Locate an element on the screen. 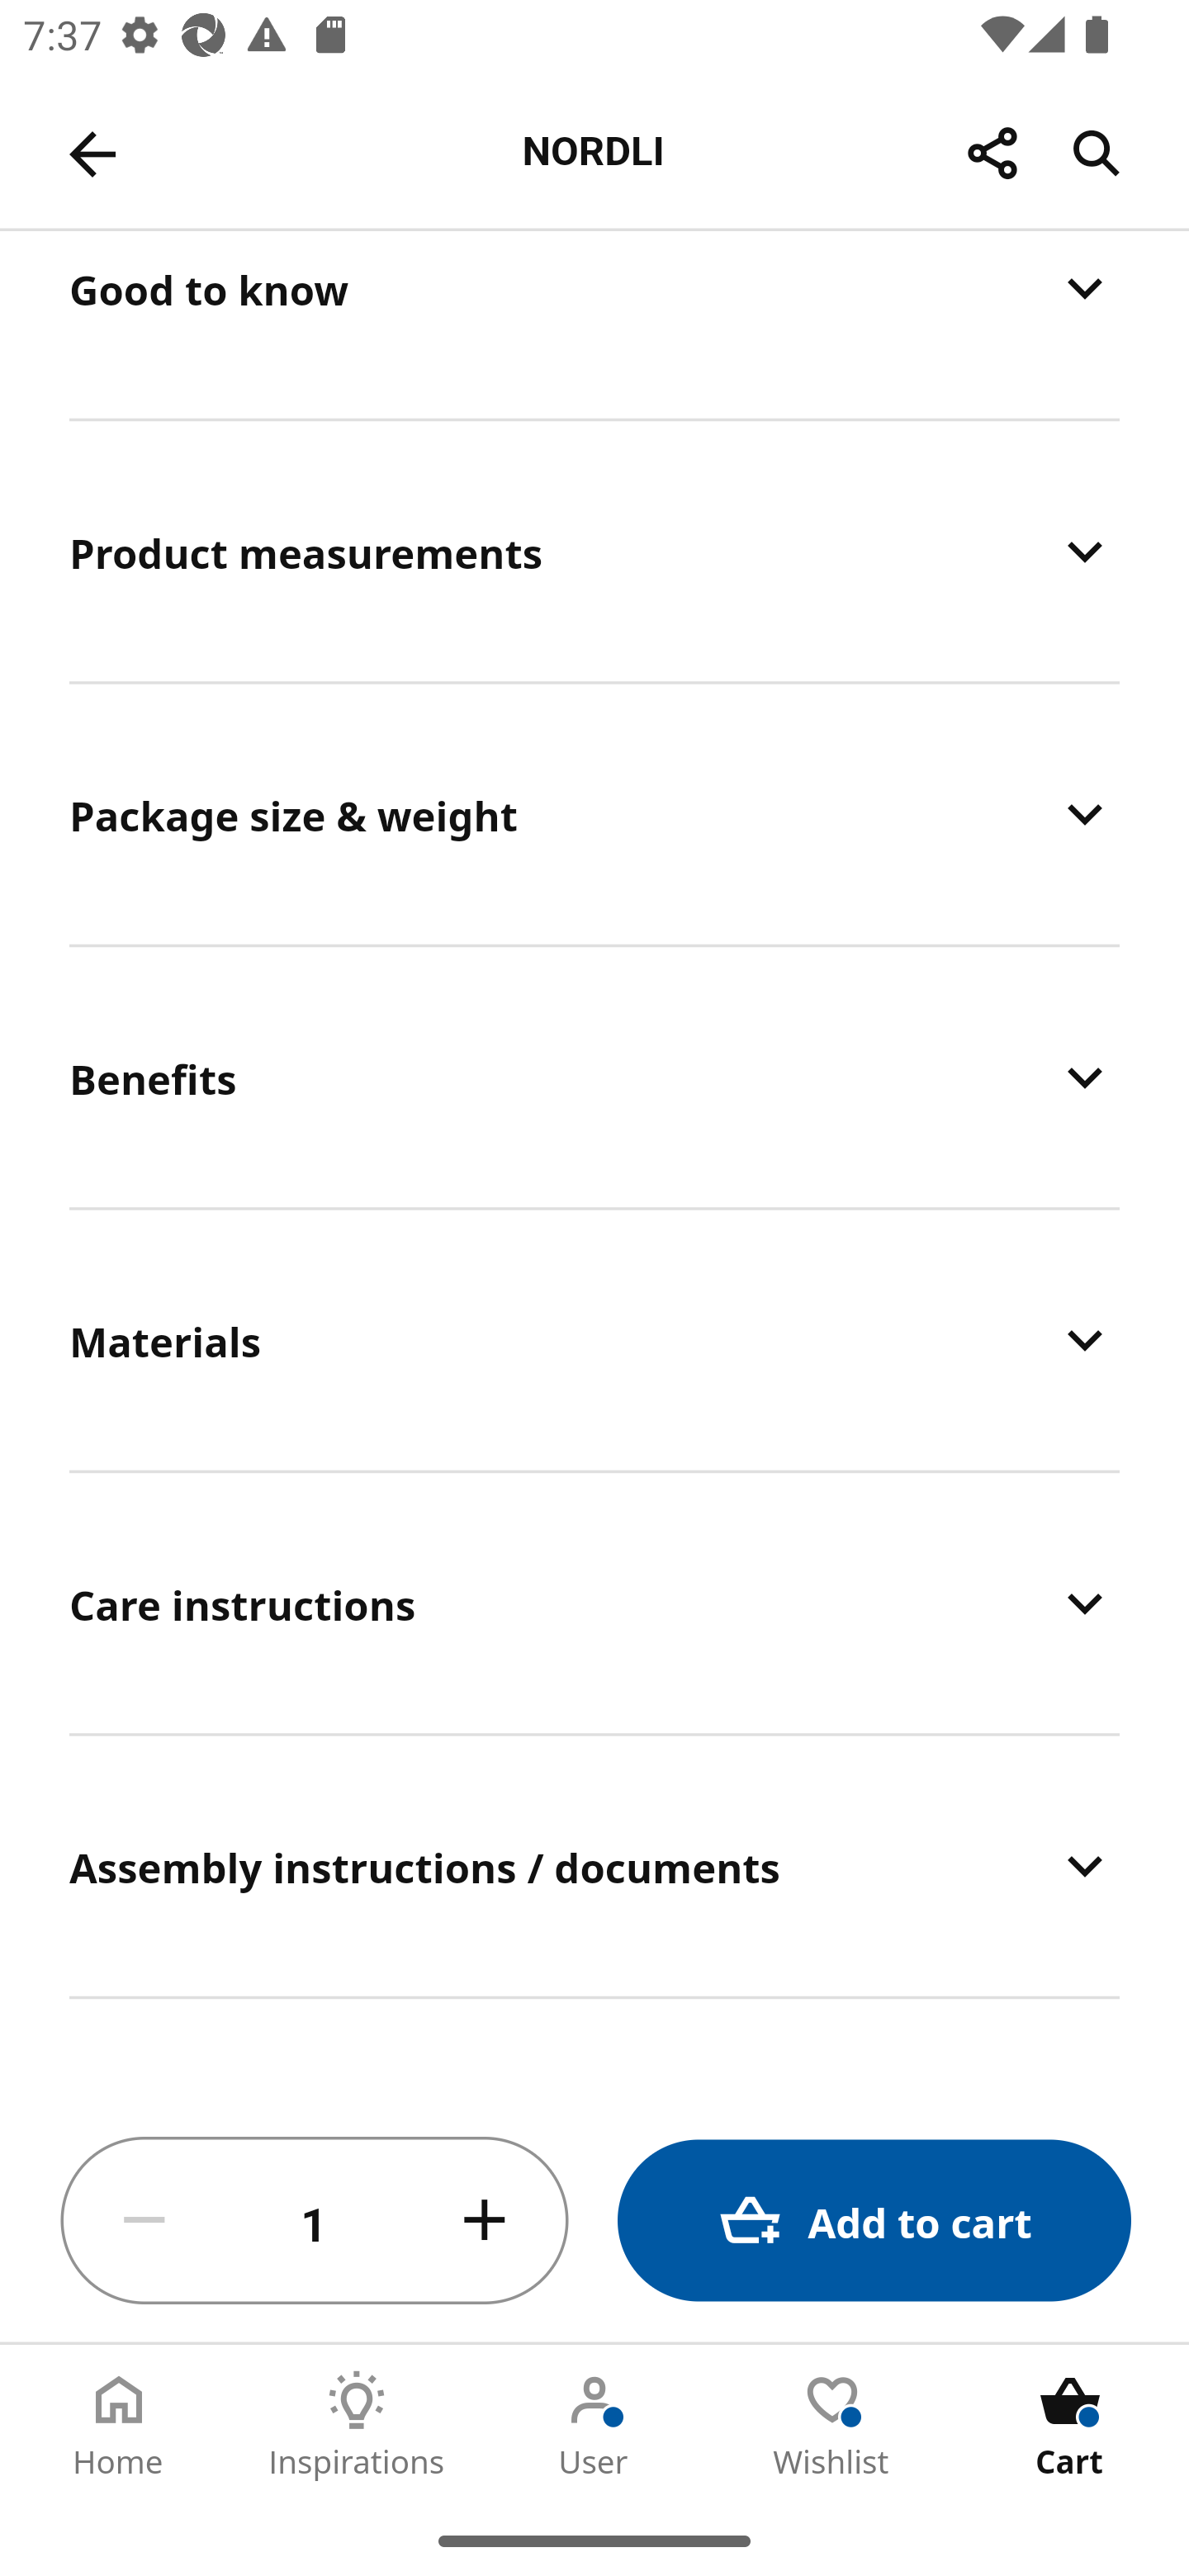  Materials is located at coordinates (594, 1341).